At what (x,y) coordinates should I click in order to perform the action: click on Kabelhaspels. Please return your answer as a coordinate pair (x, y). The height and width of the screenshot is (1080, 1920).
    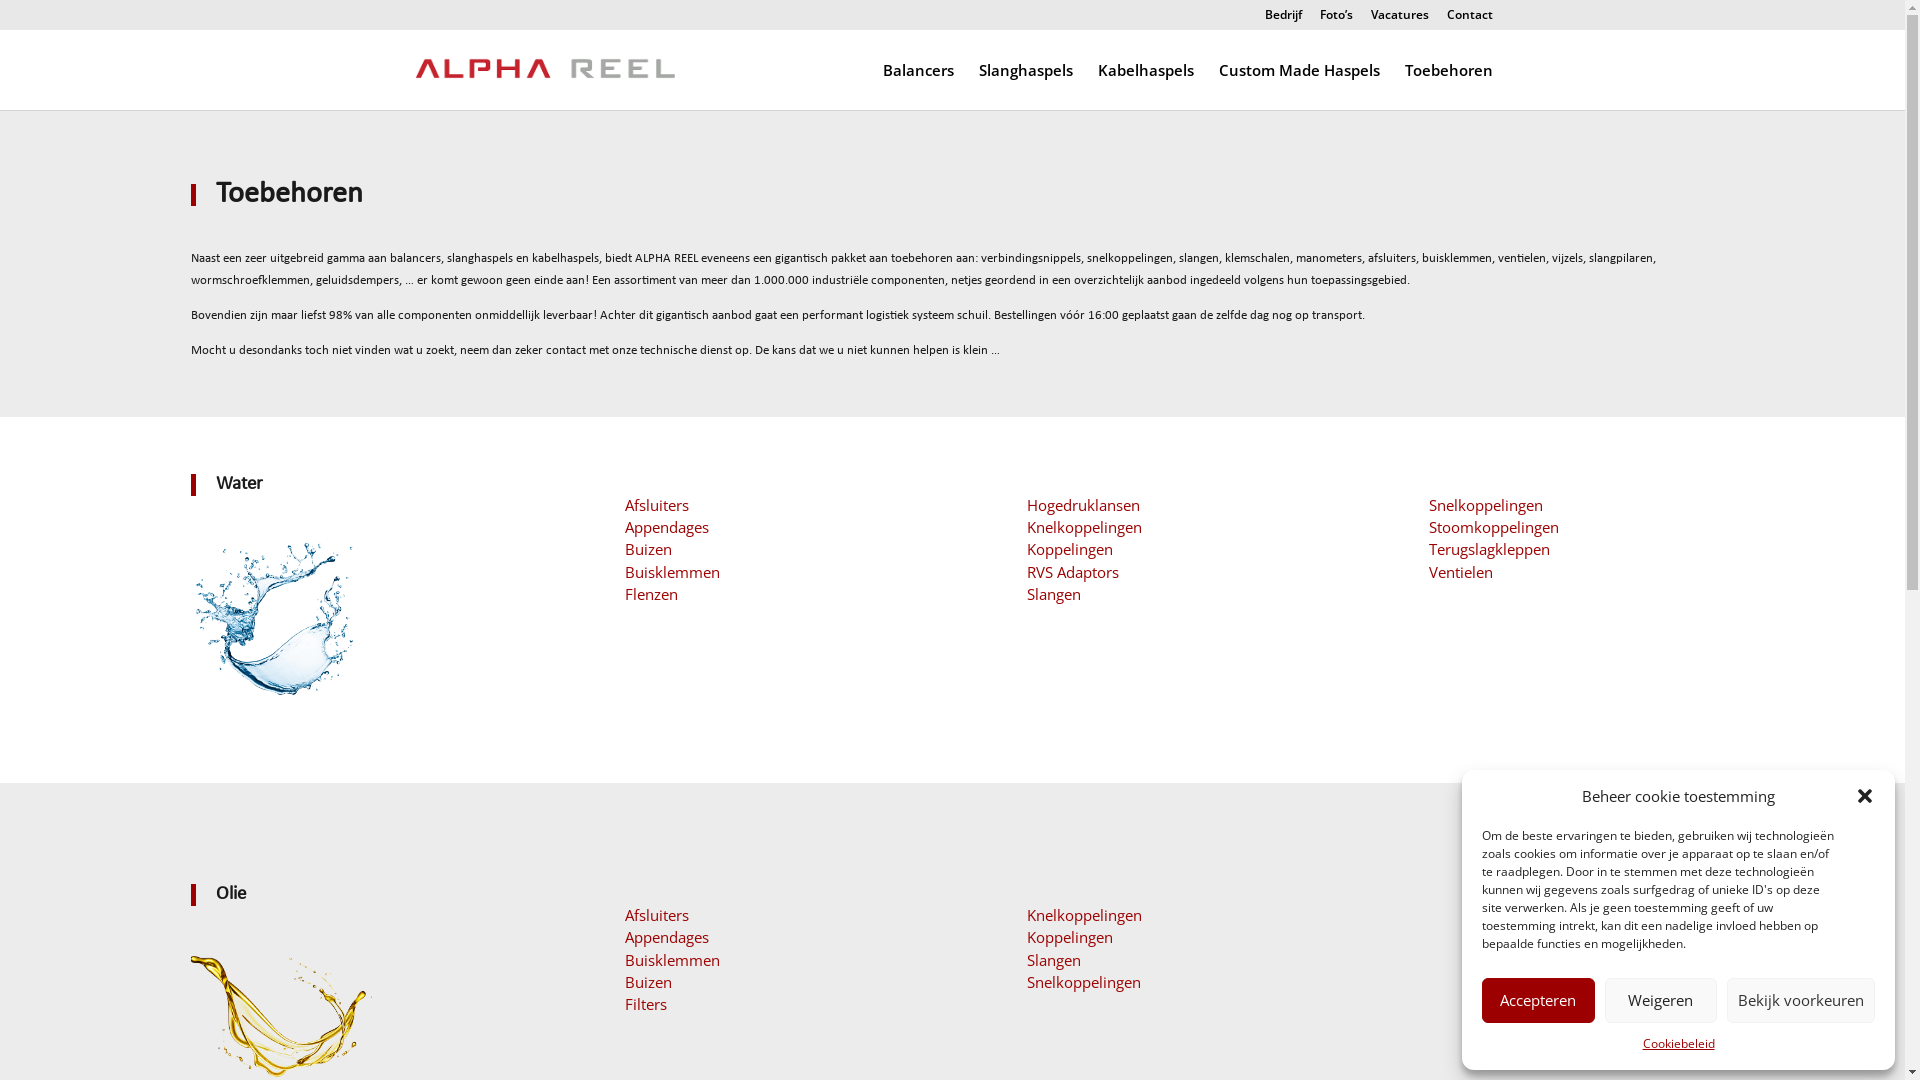
    Looking at the image, I should click on (1146, 86).